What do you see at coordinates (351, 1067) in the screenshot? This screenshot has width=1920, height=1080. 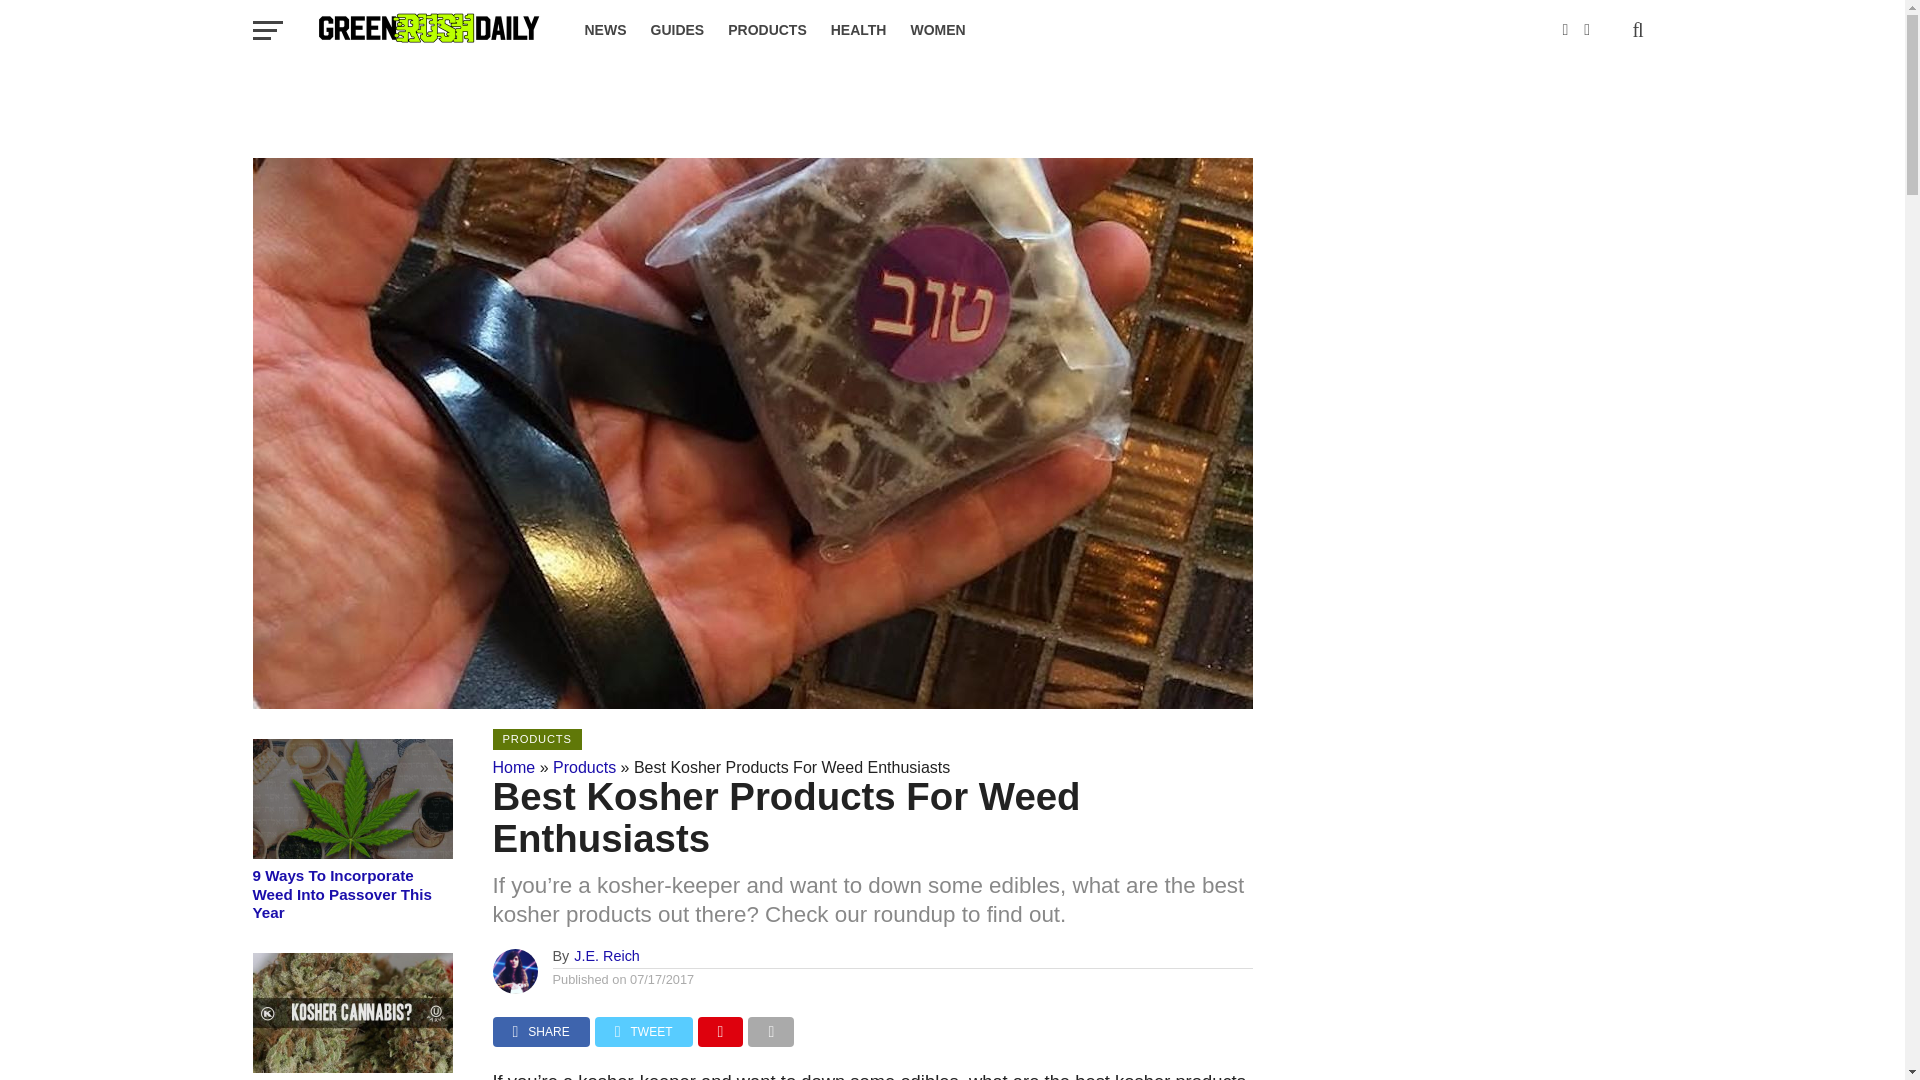 I see `Kosher Certified Cannabis is Fake Say Rabbis` at bounding box center [351, 1067].